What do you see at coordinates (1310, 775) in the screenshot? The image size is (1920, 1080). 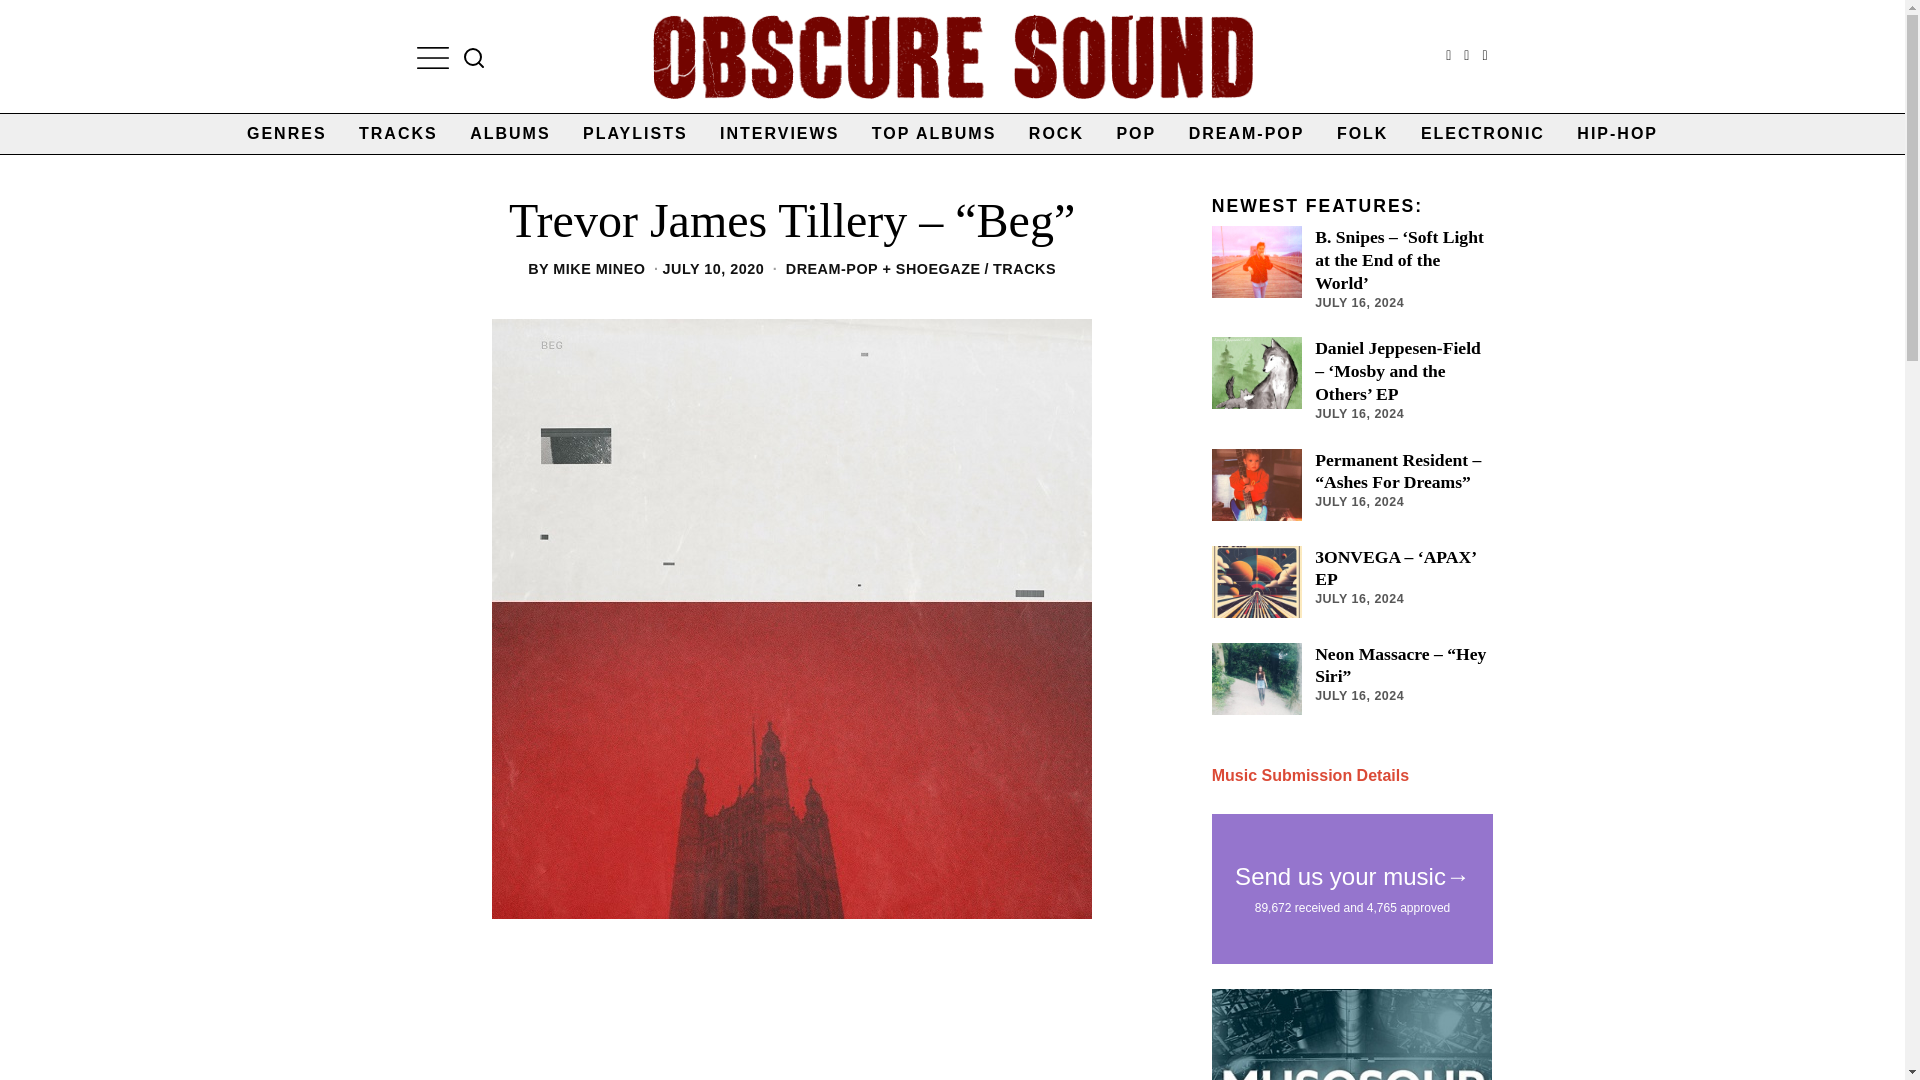 I see `Send music` at bounding box center [1310, 775].